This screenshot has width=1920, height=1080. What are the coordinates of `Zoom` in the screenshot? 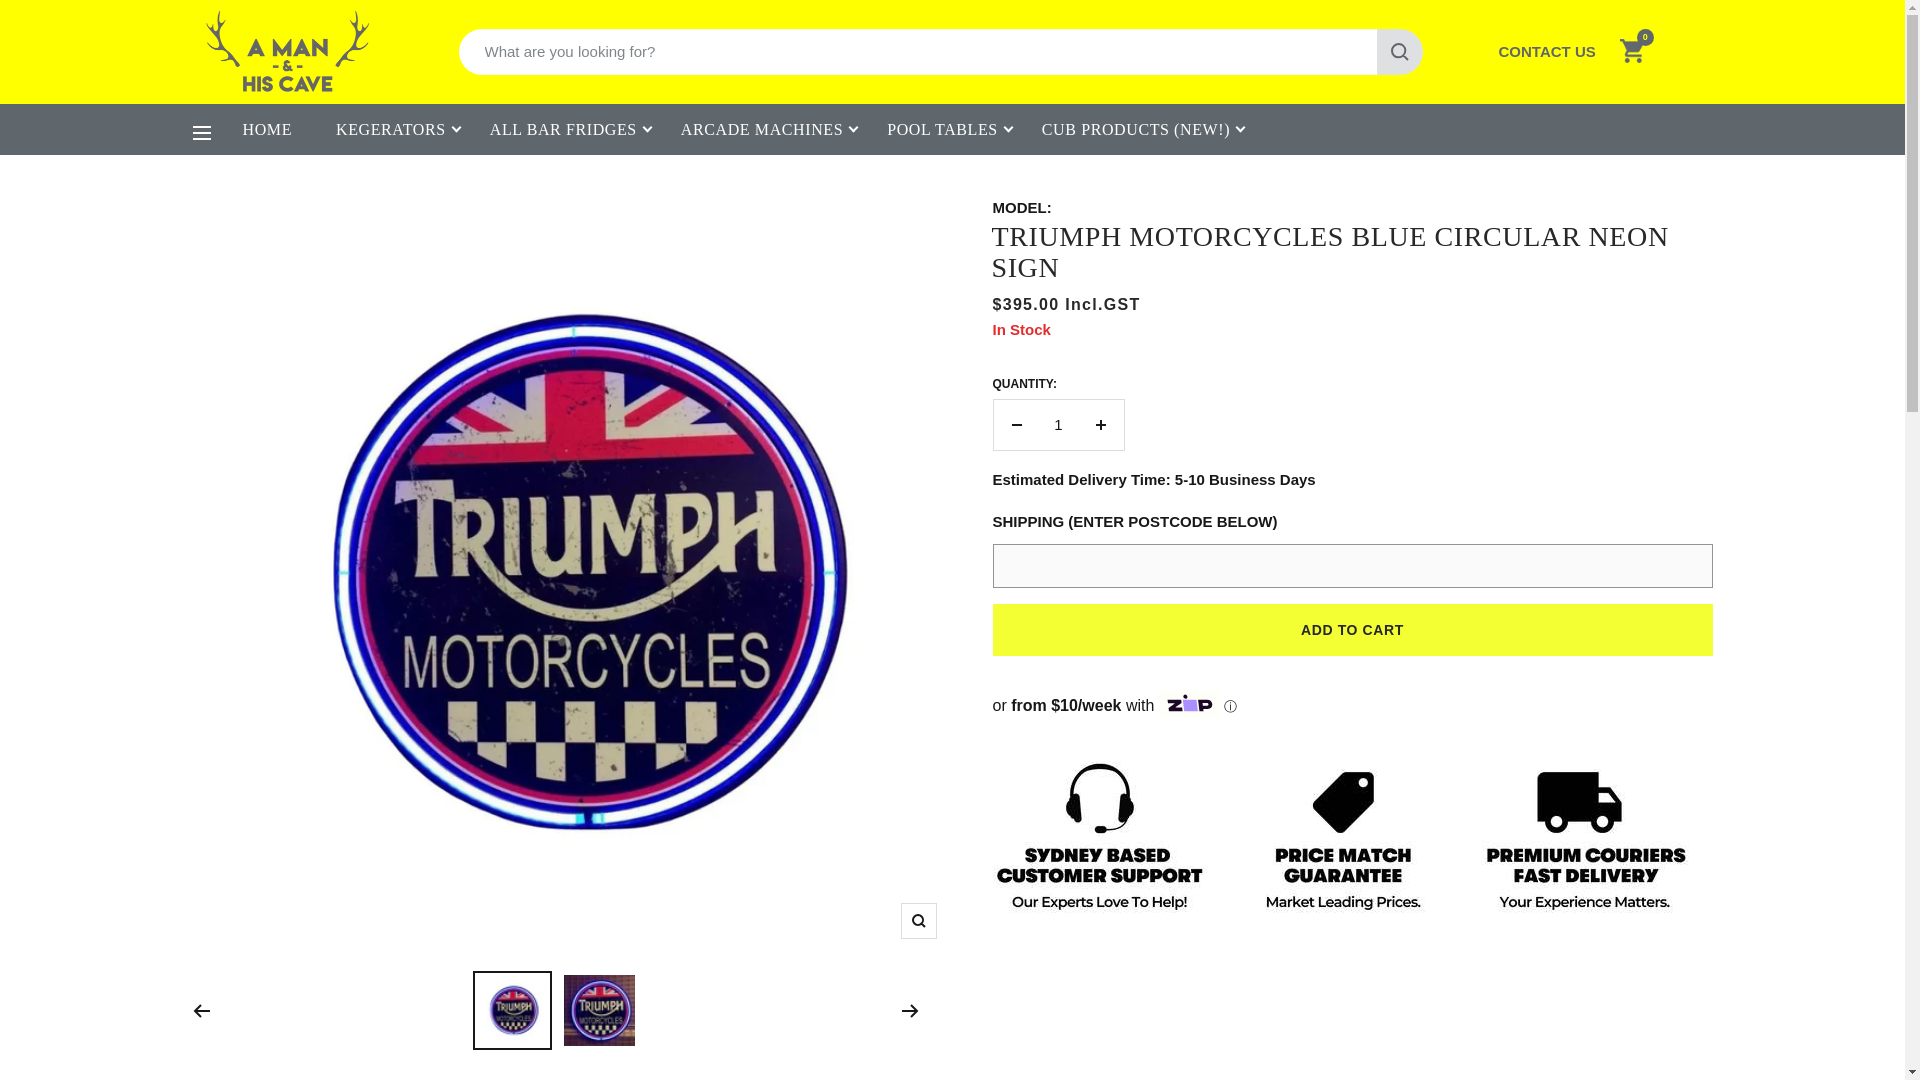 It's located at (918, 920).